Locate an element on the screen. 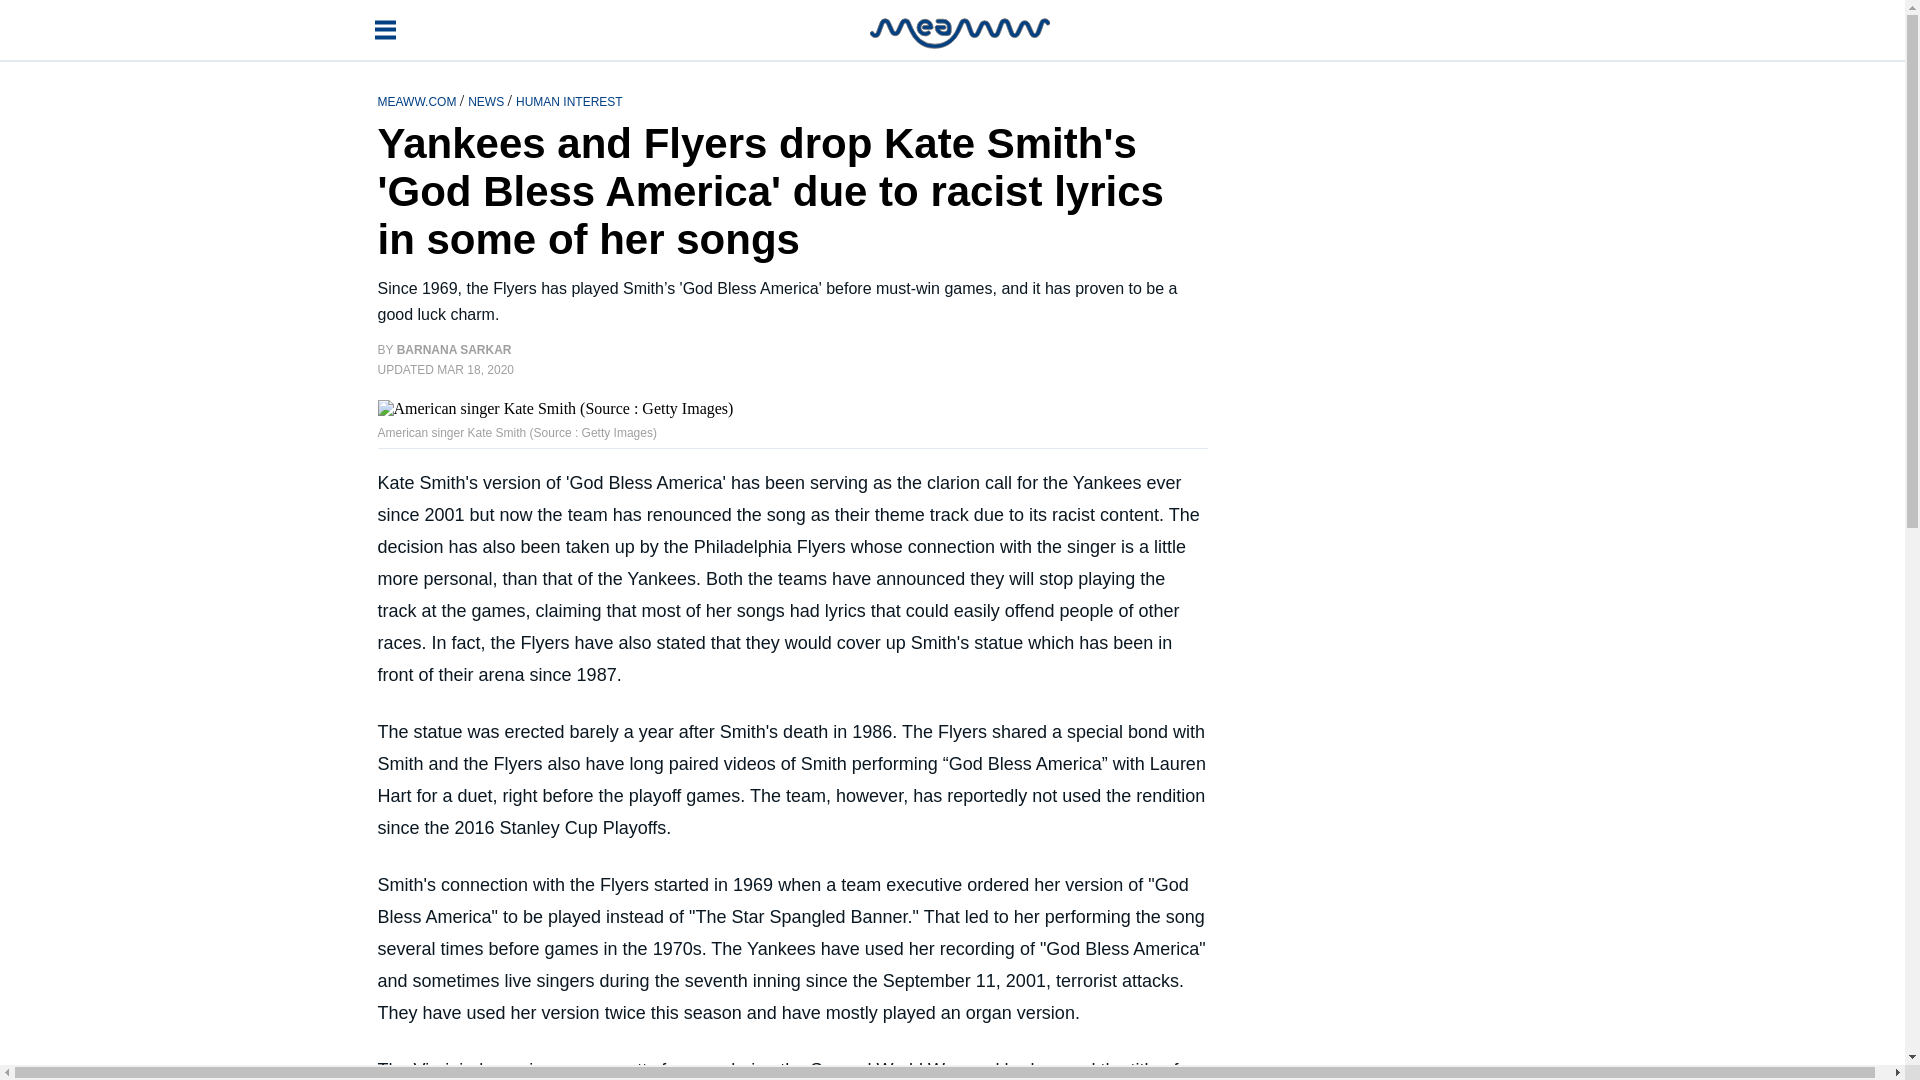 Image resolution: width=1920 pixels, height=1080 pixels. BARNANA SARKAR is located at coordinates (454, 350).